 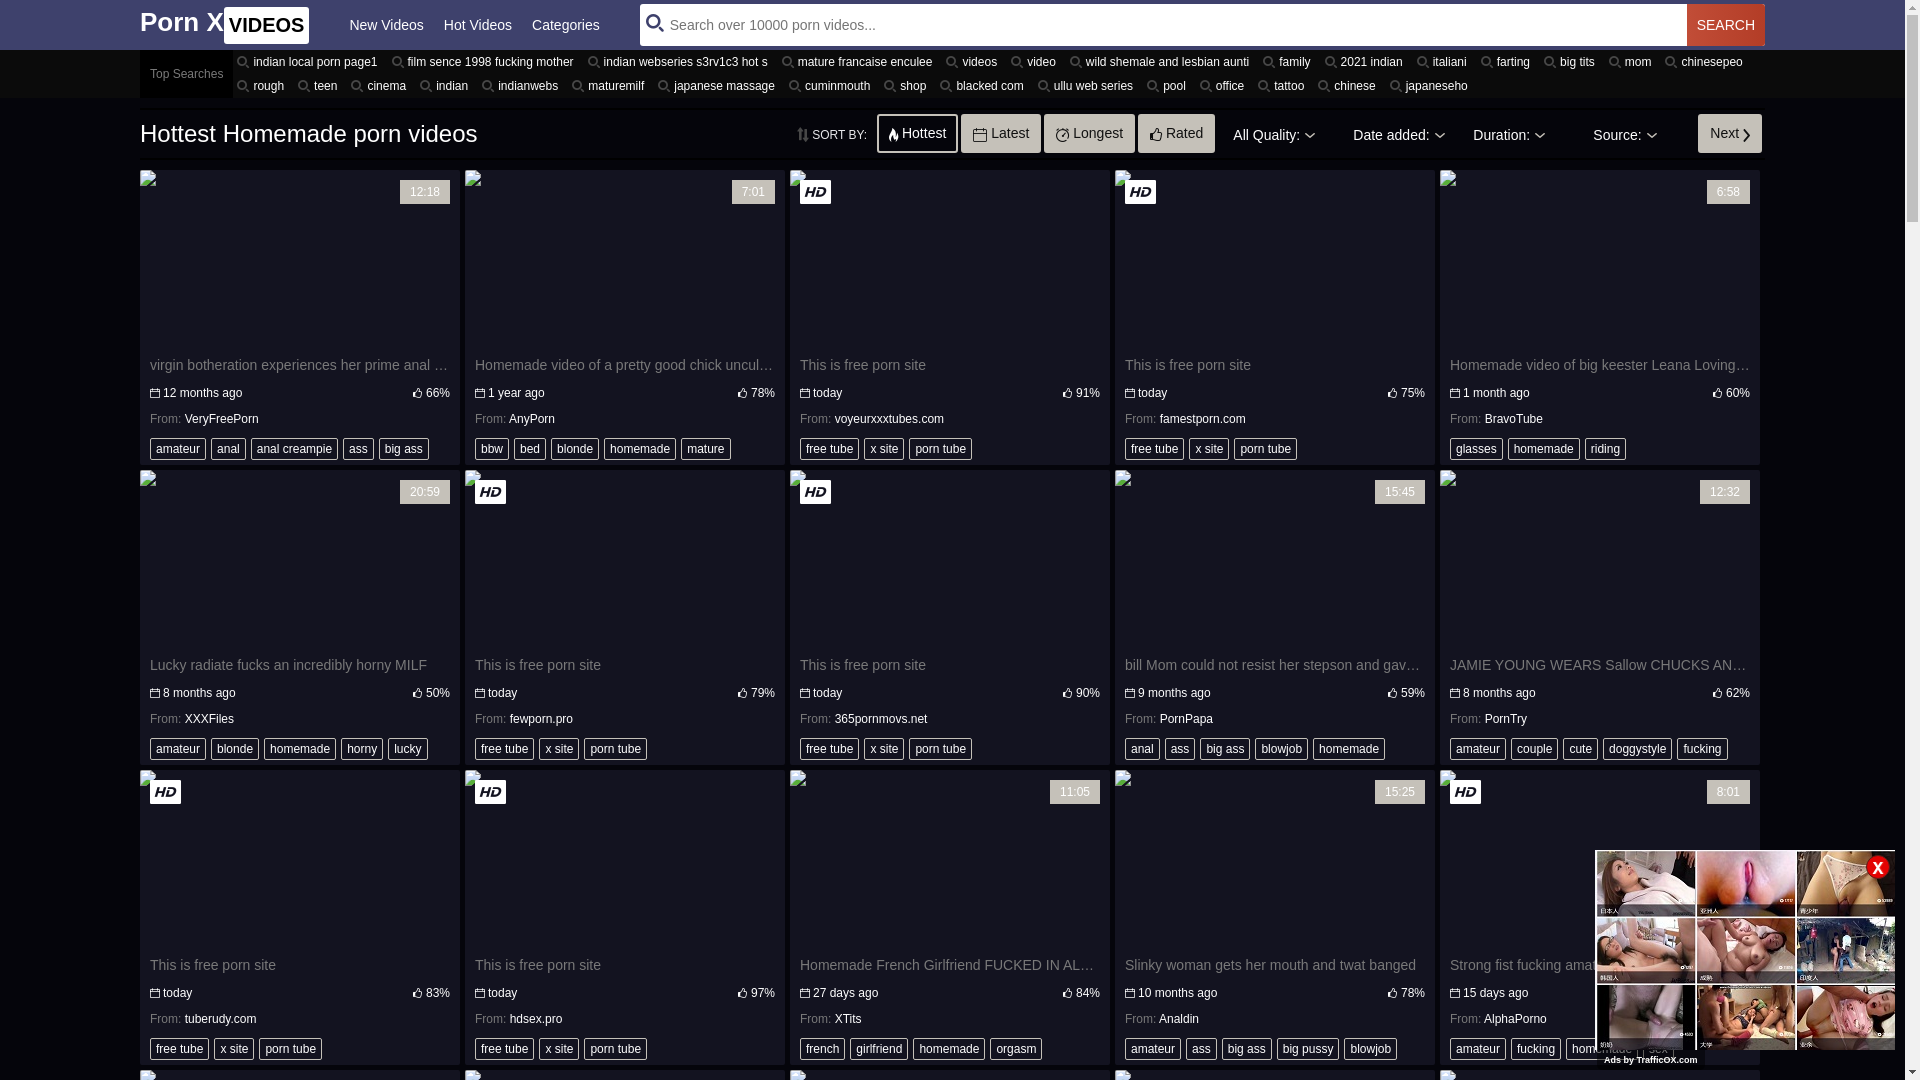 I want to click on porn tube, so click(x=940, y=449).